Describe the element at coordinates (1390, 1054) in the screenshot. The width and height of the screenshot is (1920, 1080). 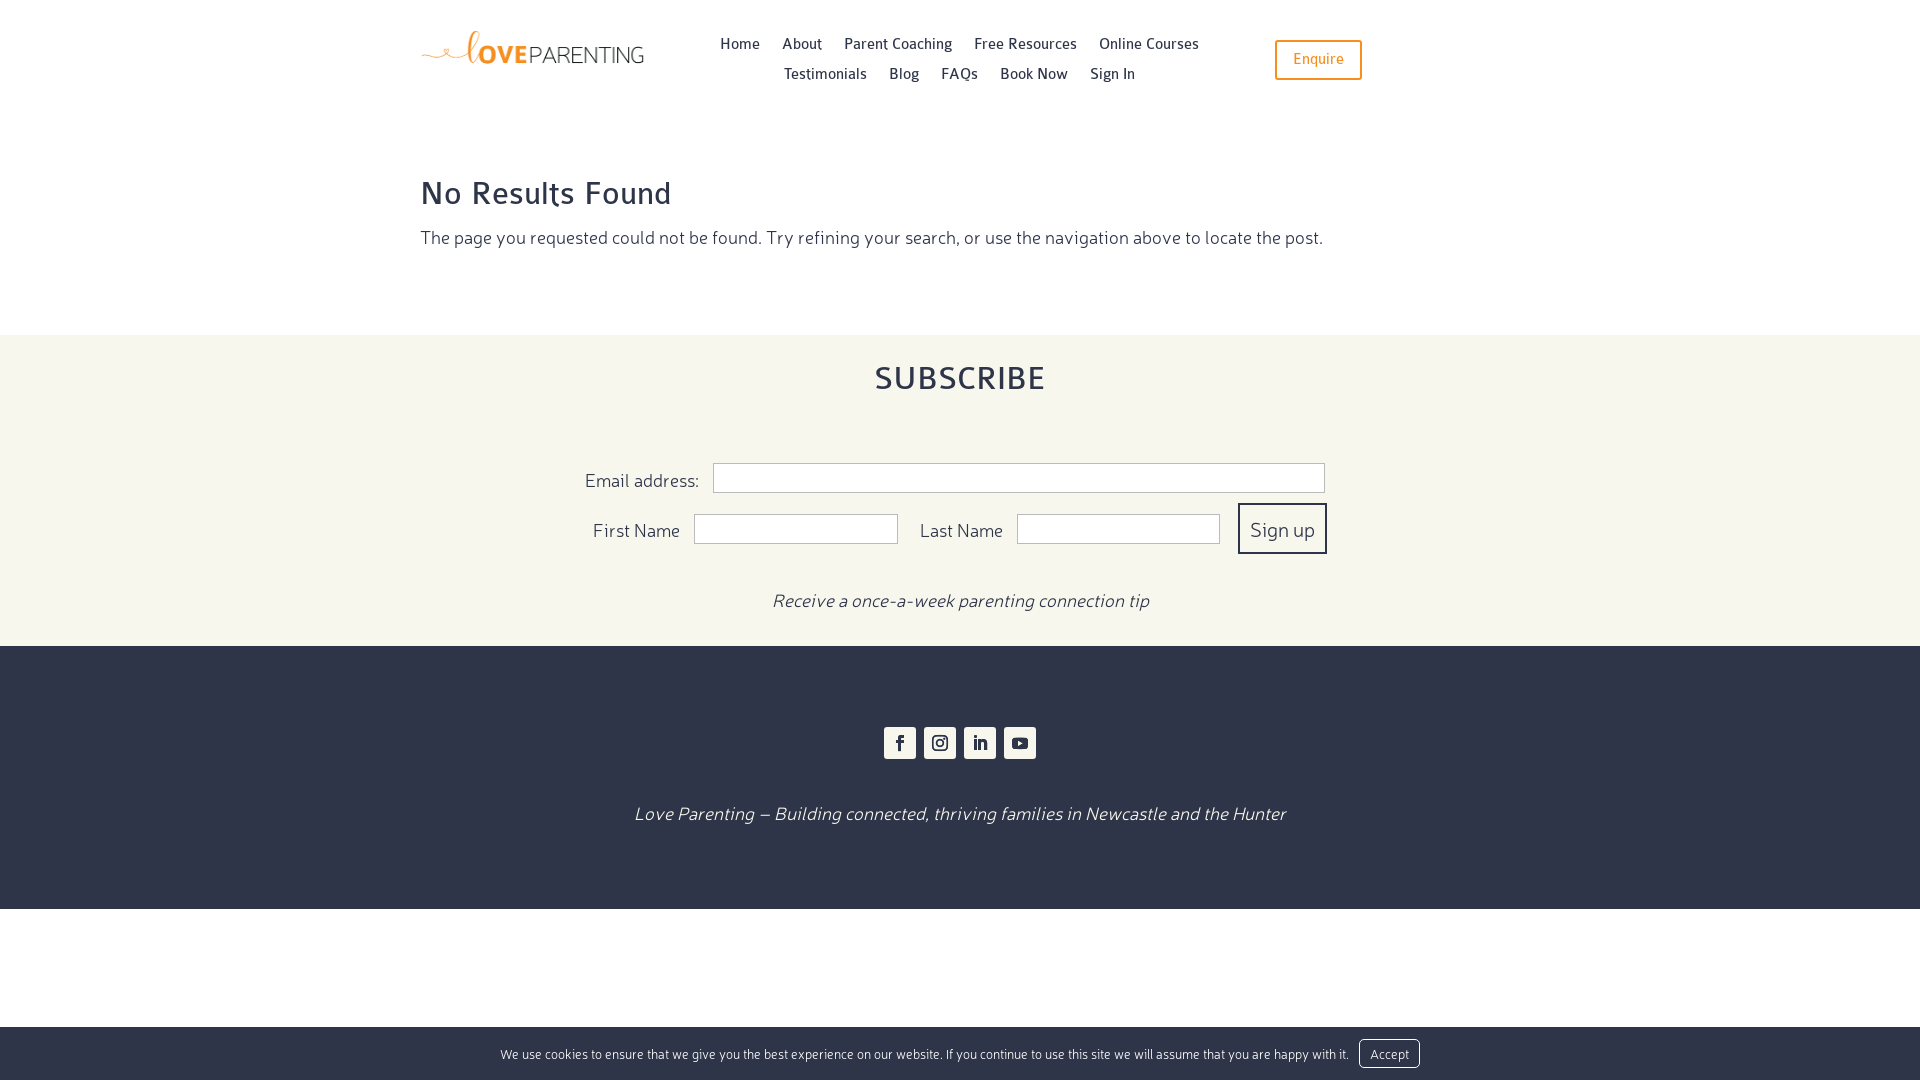
I see `Accept` at that location.